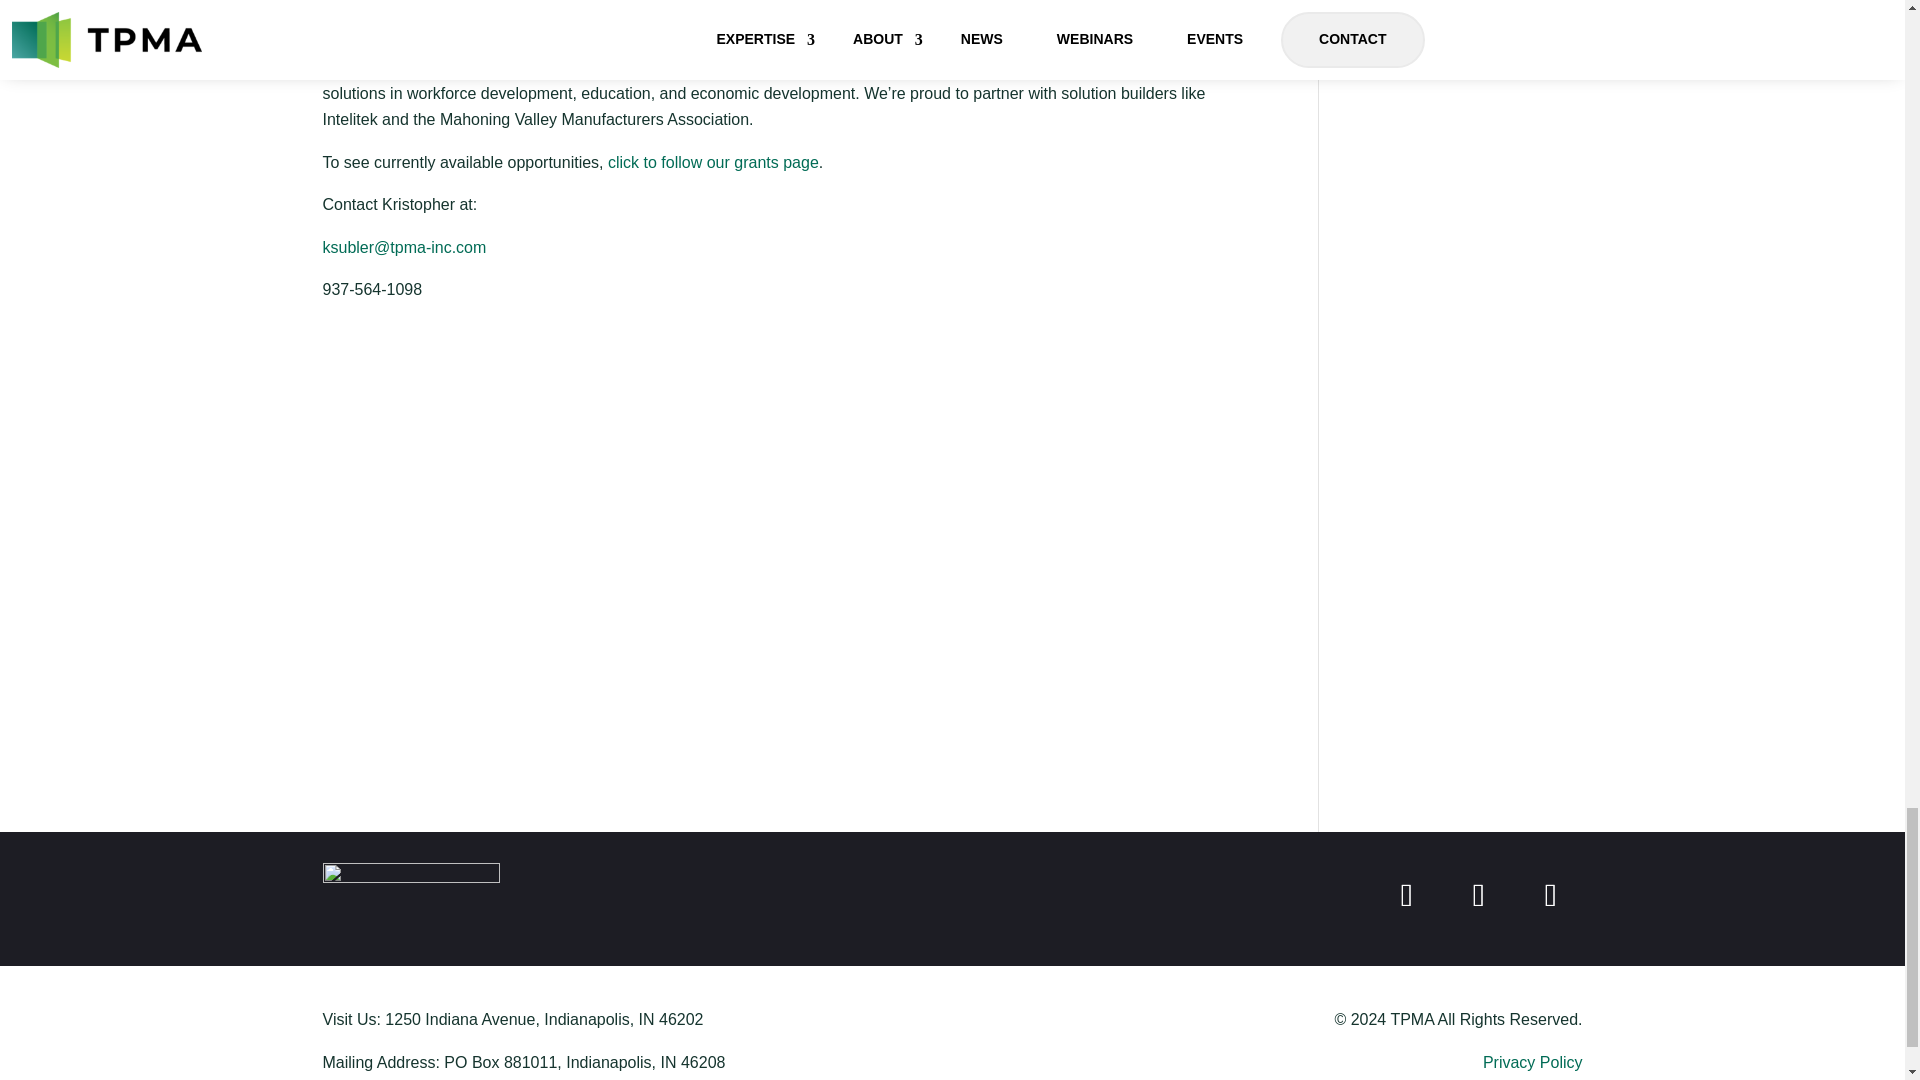 The image size is (1920, 1080). What do you see at coordinates (1477, 894) in the screenshot?
I see `Follow on LinkedIn` at bounding box center [1477, 894].